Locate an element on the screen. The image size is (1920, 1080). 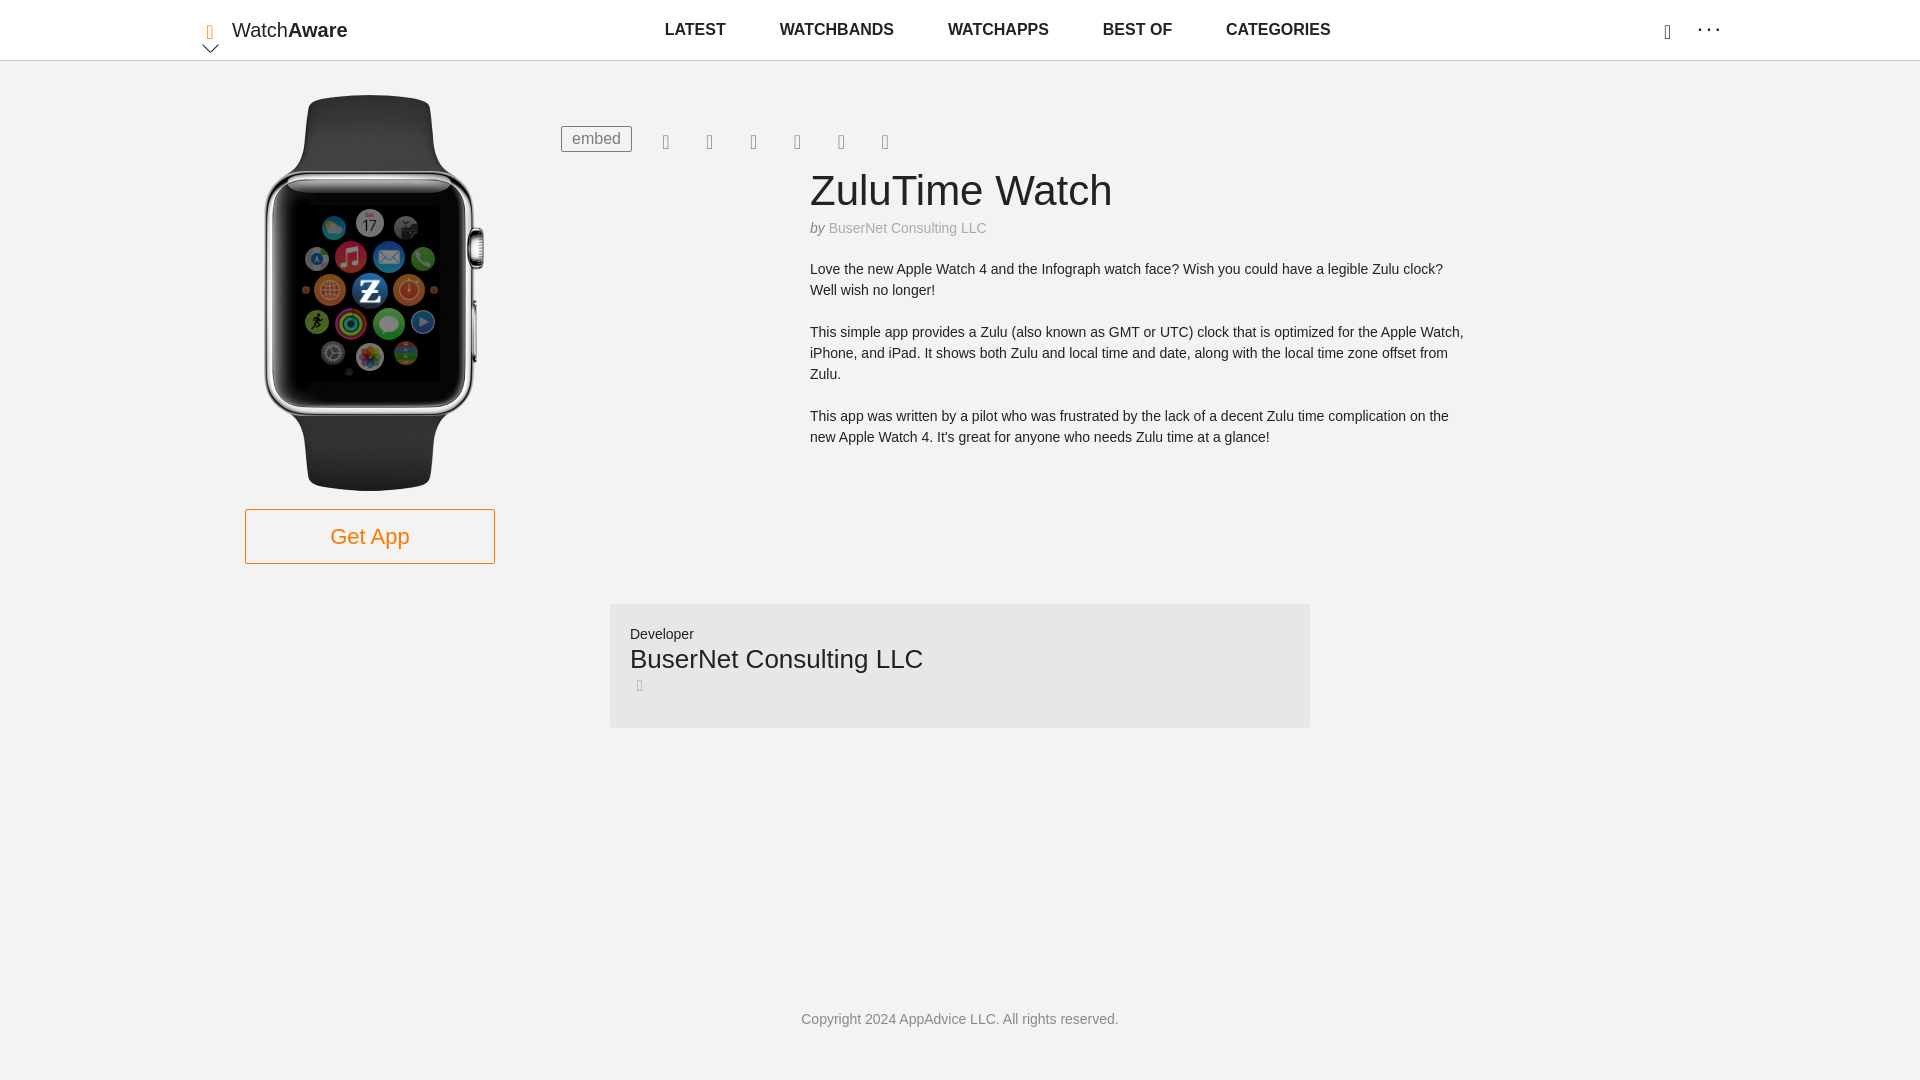
WATCHBANDS is located at coordinates (836, 30).